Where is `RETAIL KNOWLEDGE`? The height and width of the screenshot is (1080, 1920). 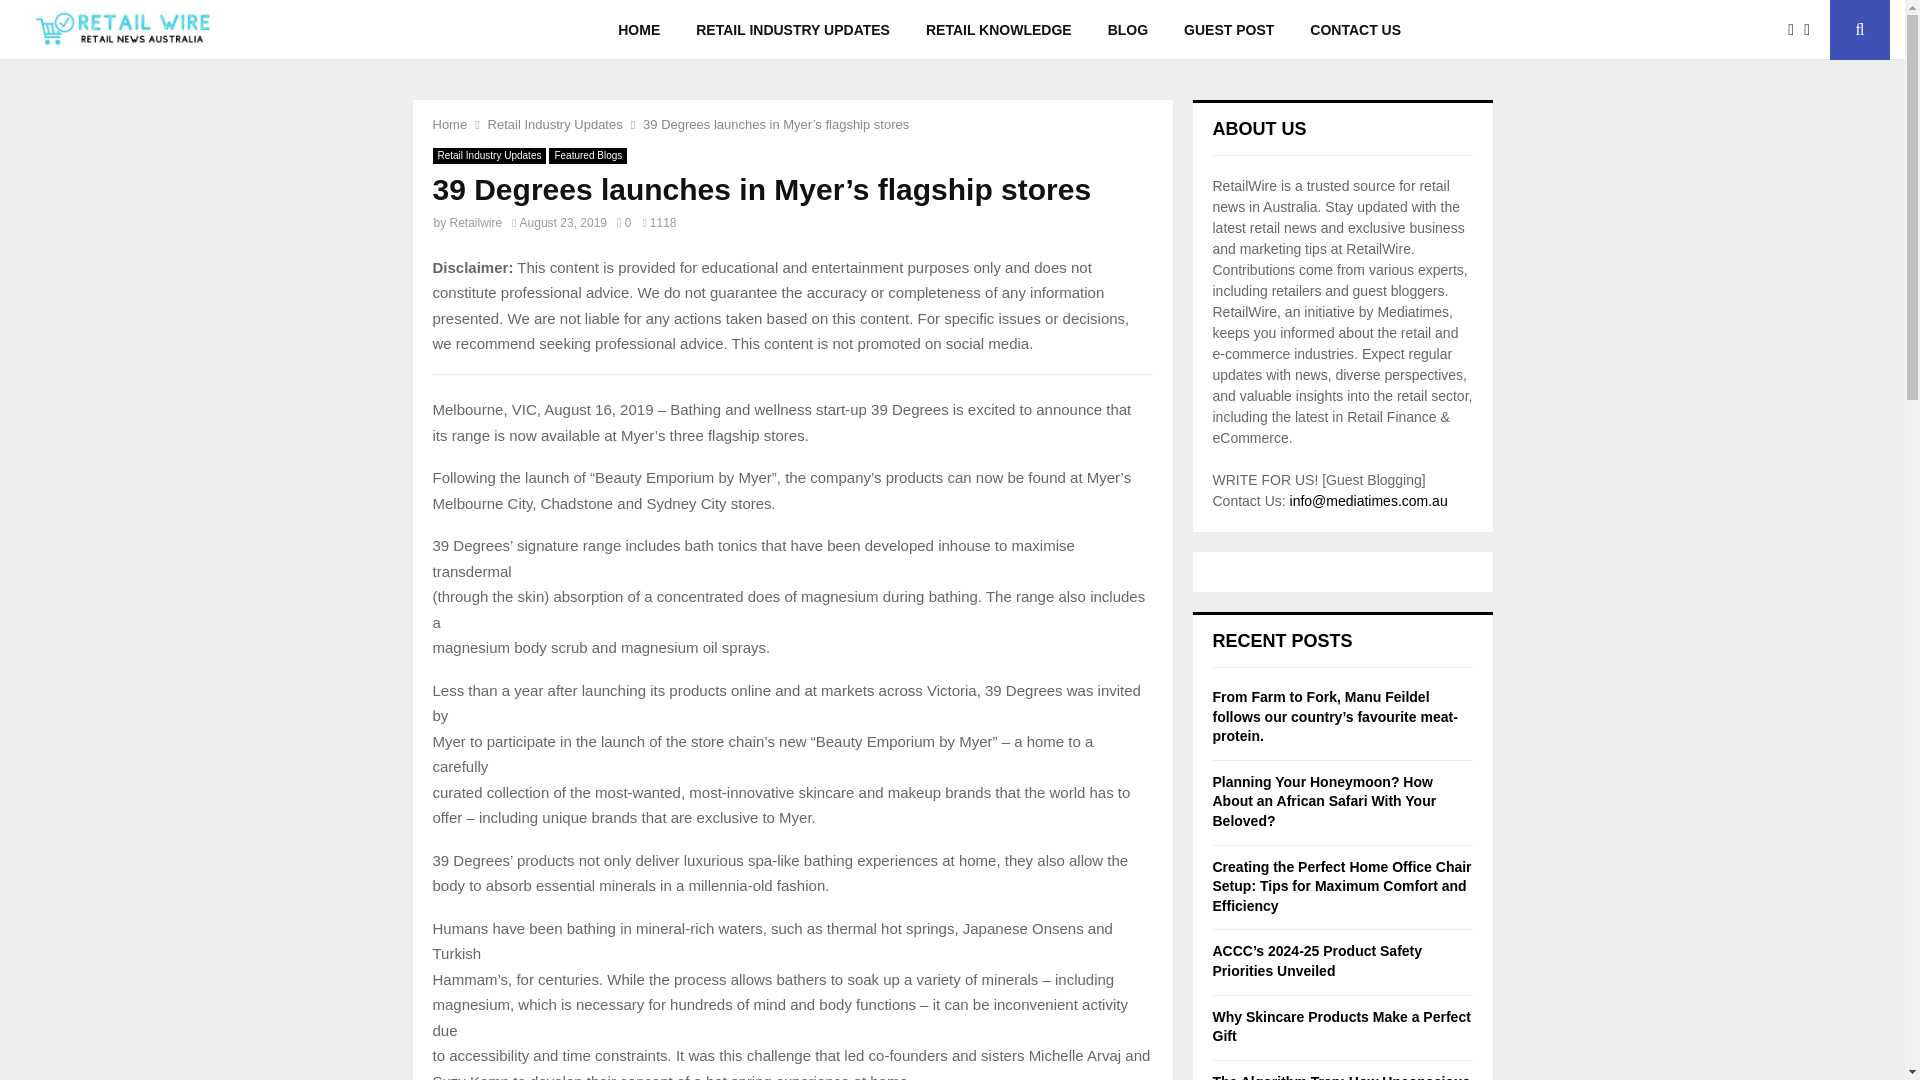
RETAIL KNOWLEDGE is located at coordinates (999, 30).